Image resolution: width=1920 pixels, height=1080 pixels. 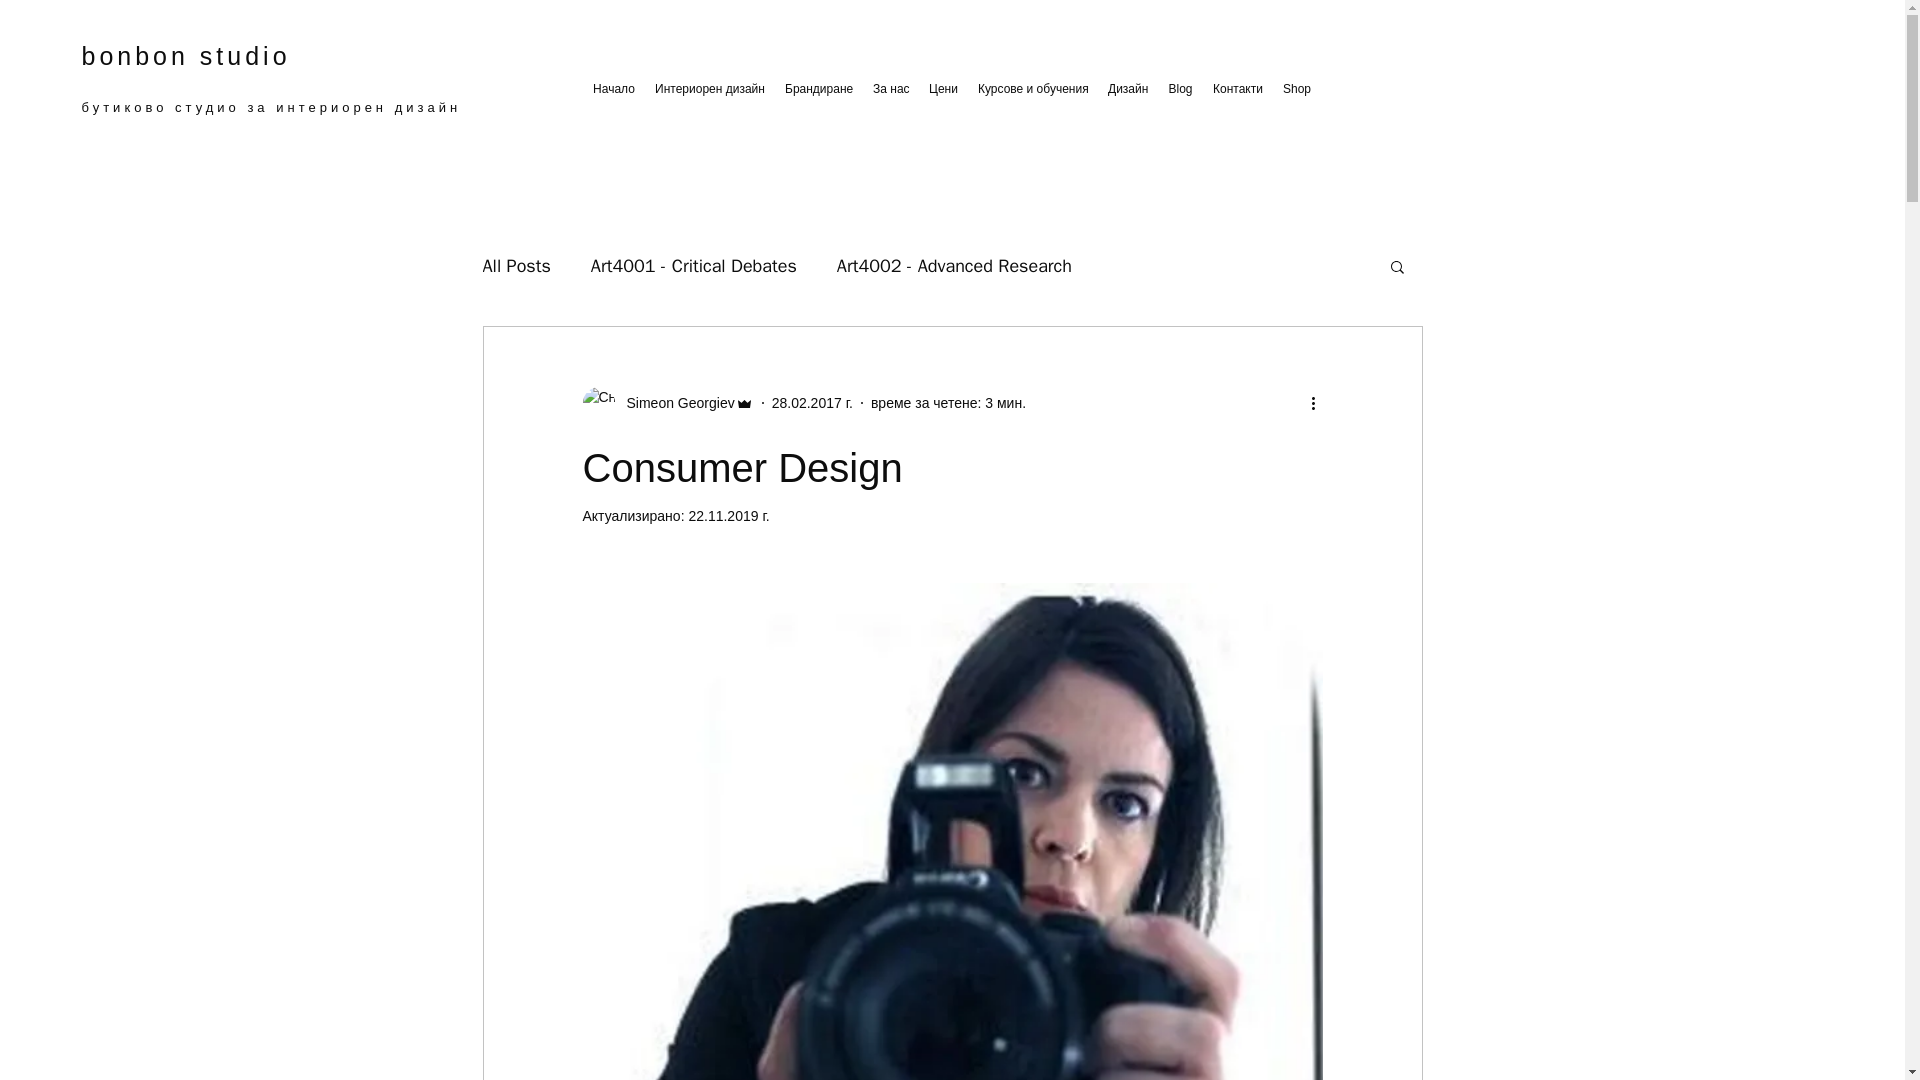 What do you see at coordinates (694, 265) in the screenshot?
I see `Art4001 - Critical Debates` at bounding box center [694, 265].